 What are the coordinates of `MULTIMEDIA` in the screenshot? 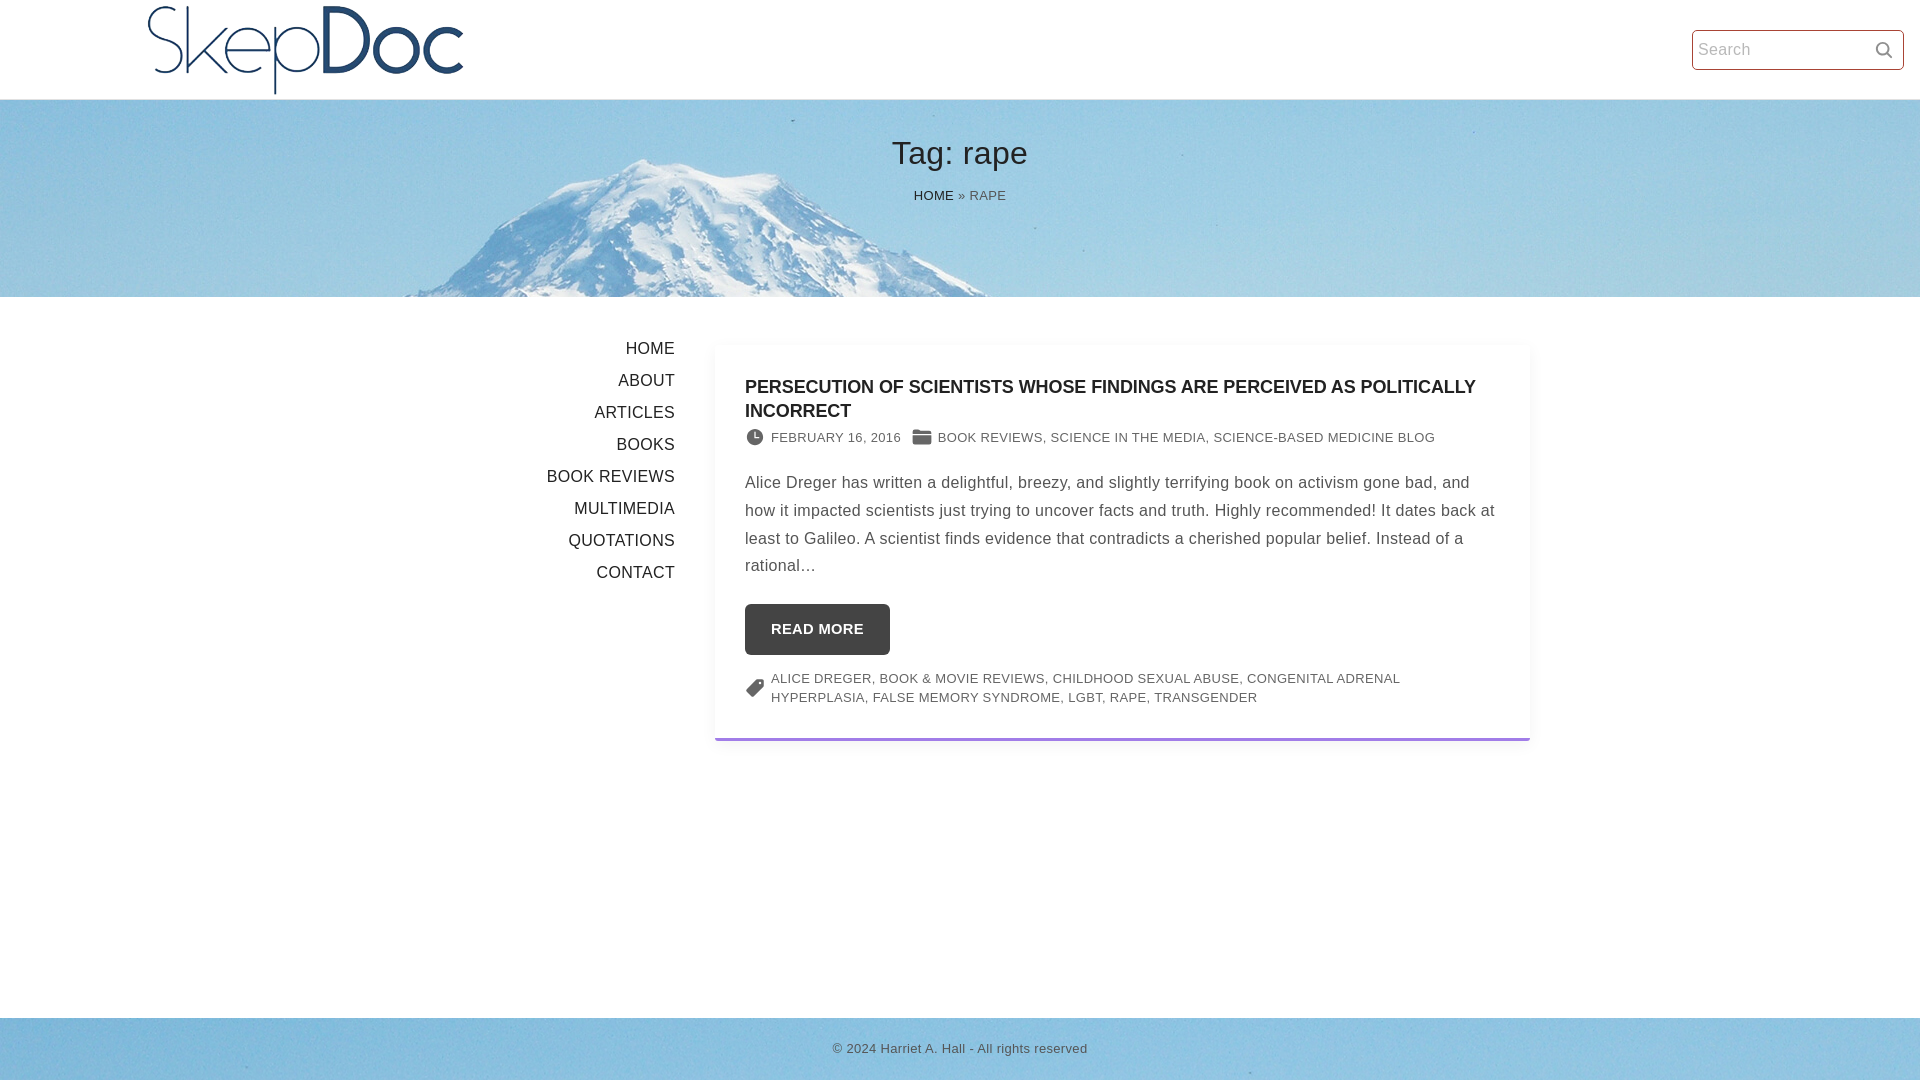 It's located at (624, 508).